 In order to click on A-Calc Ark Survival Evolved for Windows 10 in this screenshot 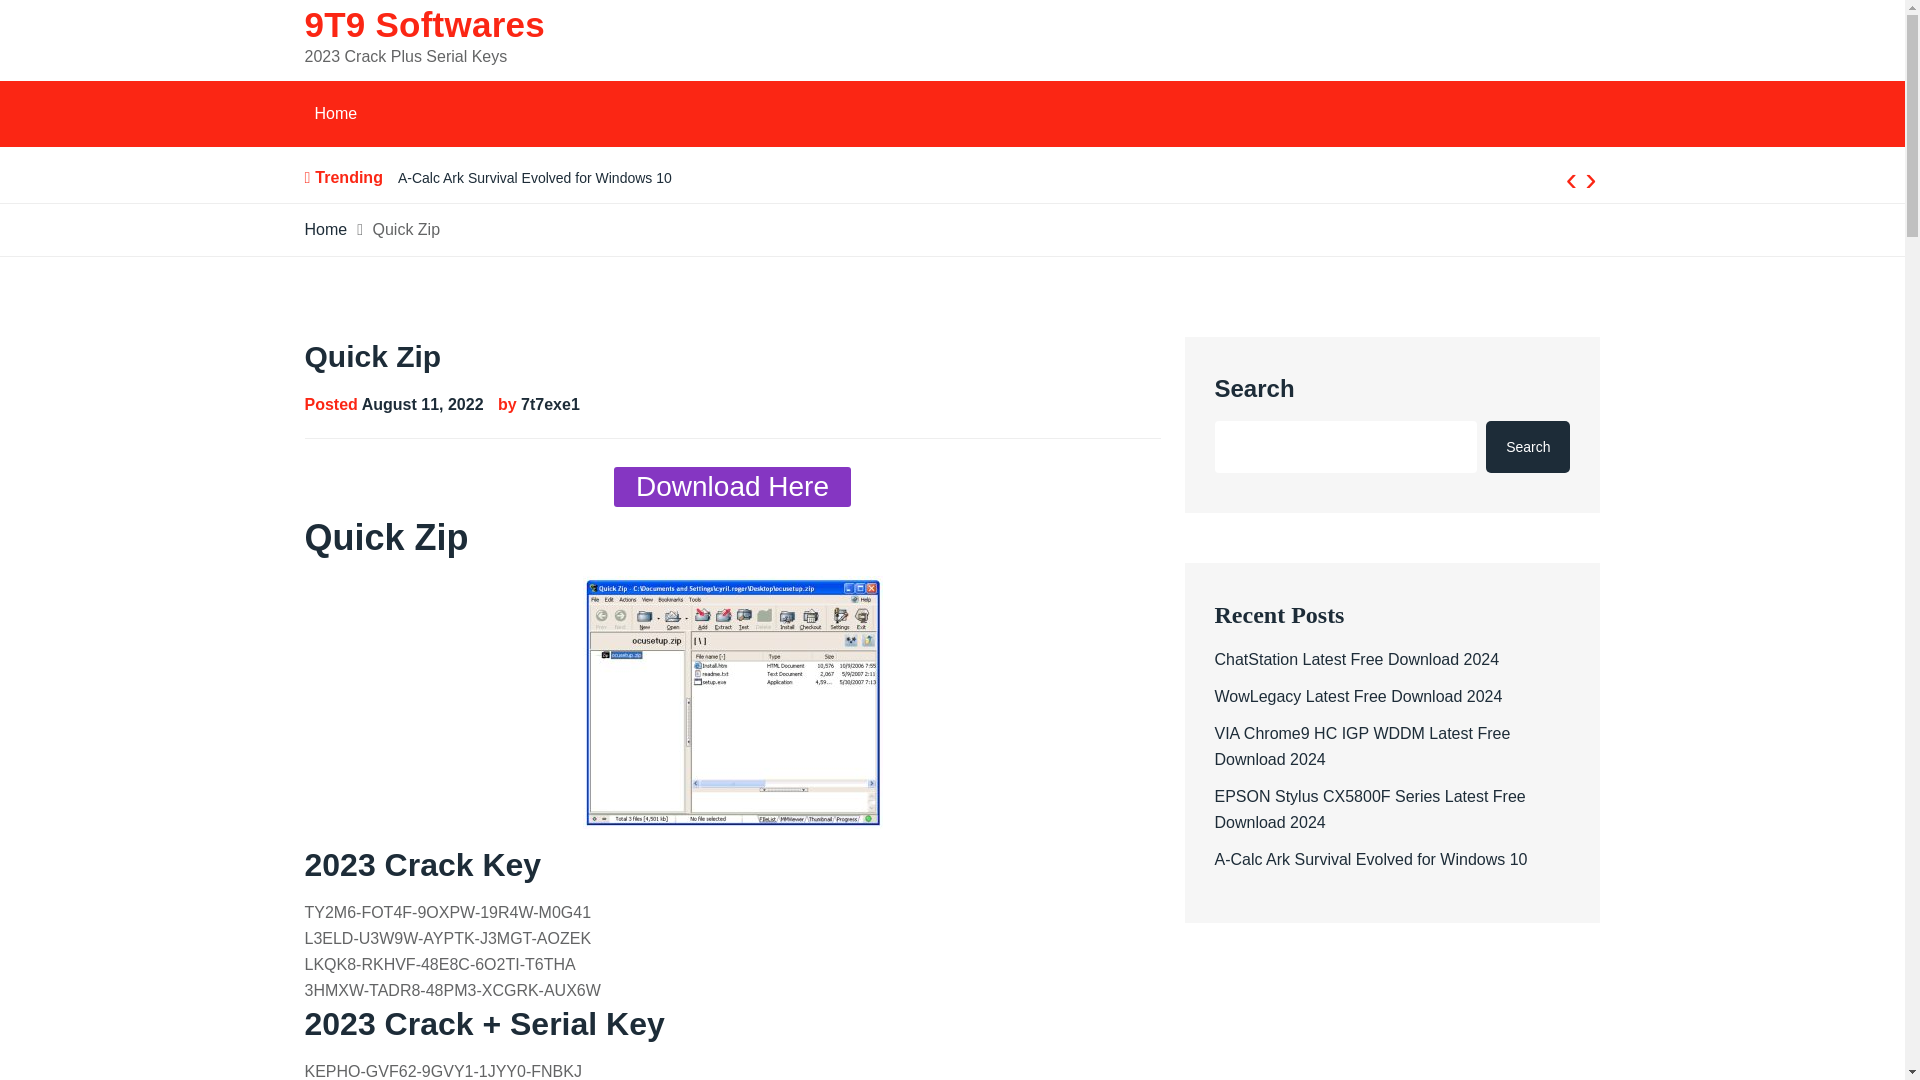, I will do `click(534, 177)`.